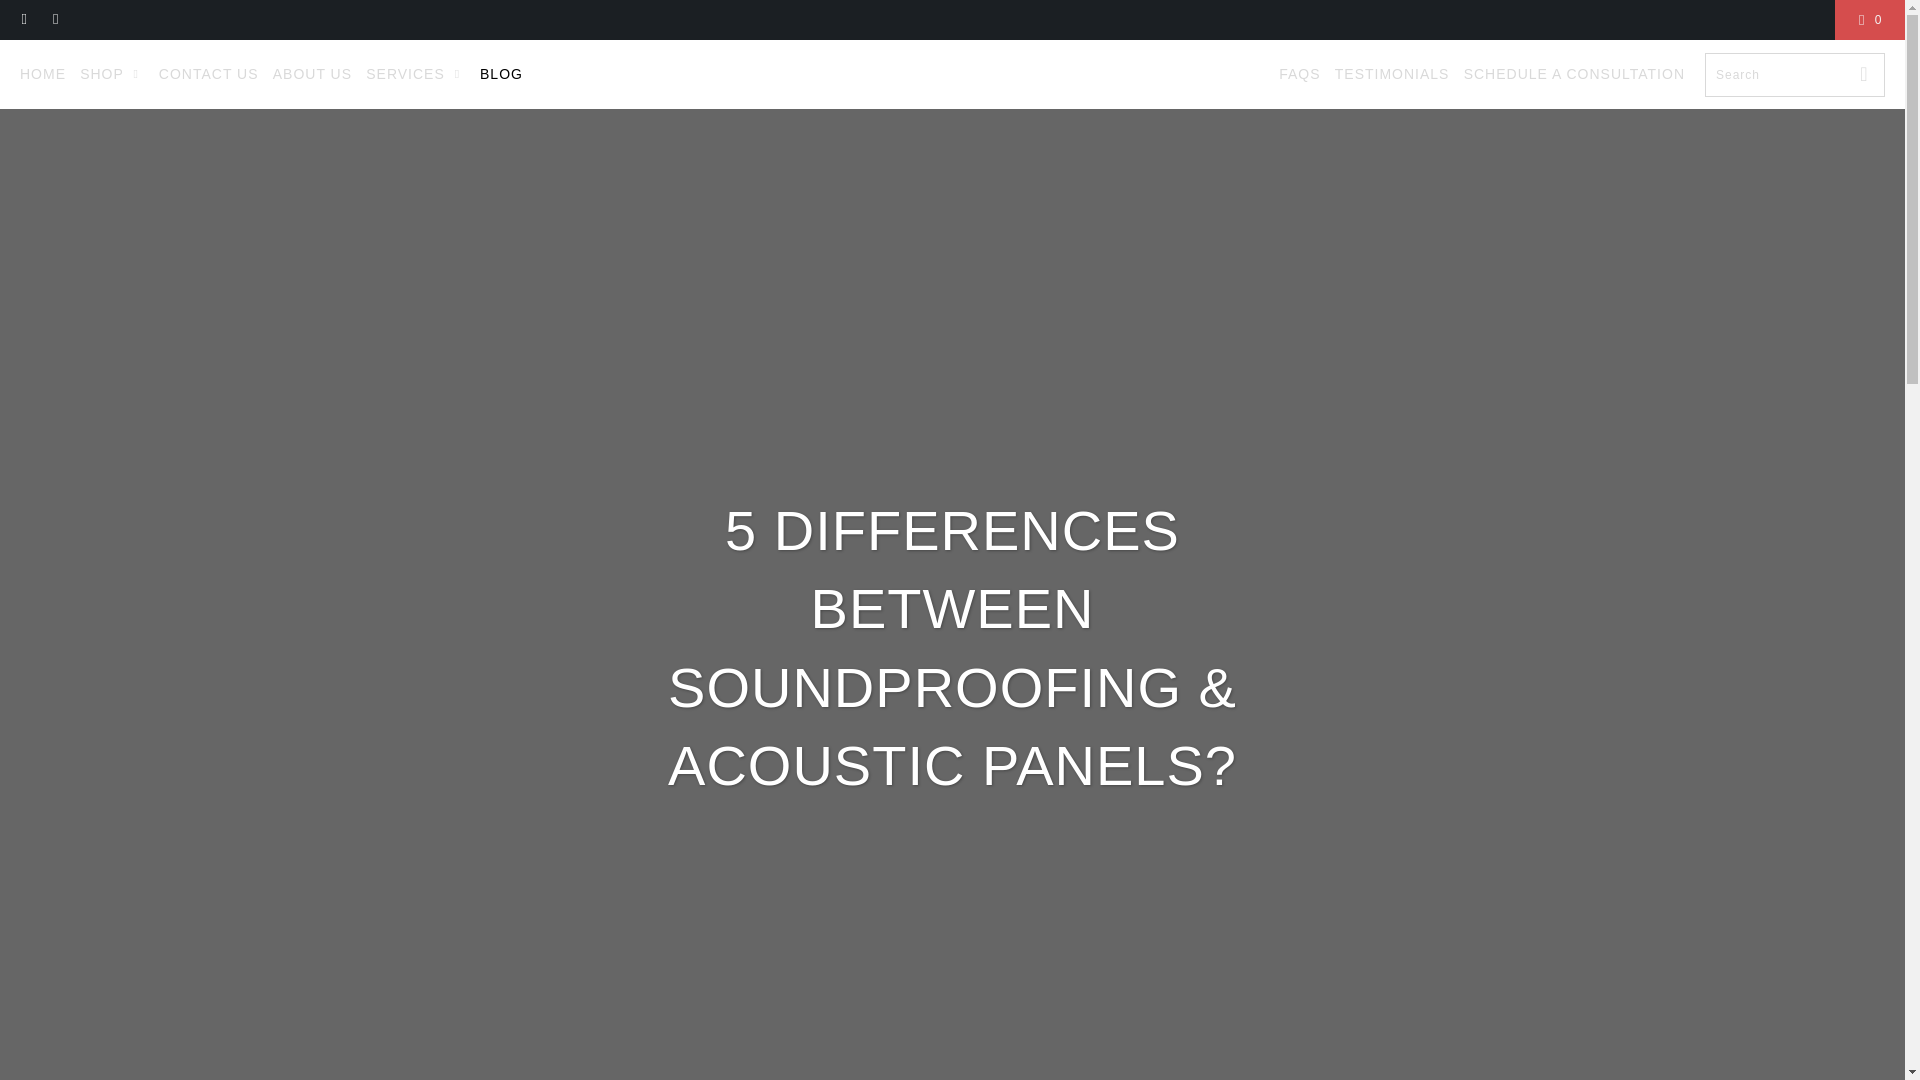 Image resolution: width=1920 pixels, height=1080 pixels. What do you see at coordinates (312, 74) in the screenshot?
I see `ABOUT US` at bounding box center [312, 74].